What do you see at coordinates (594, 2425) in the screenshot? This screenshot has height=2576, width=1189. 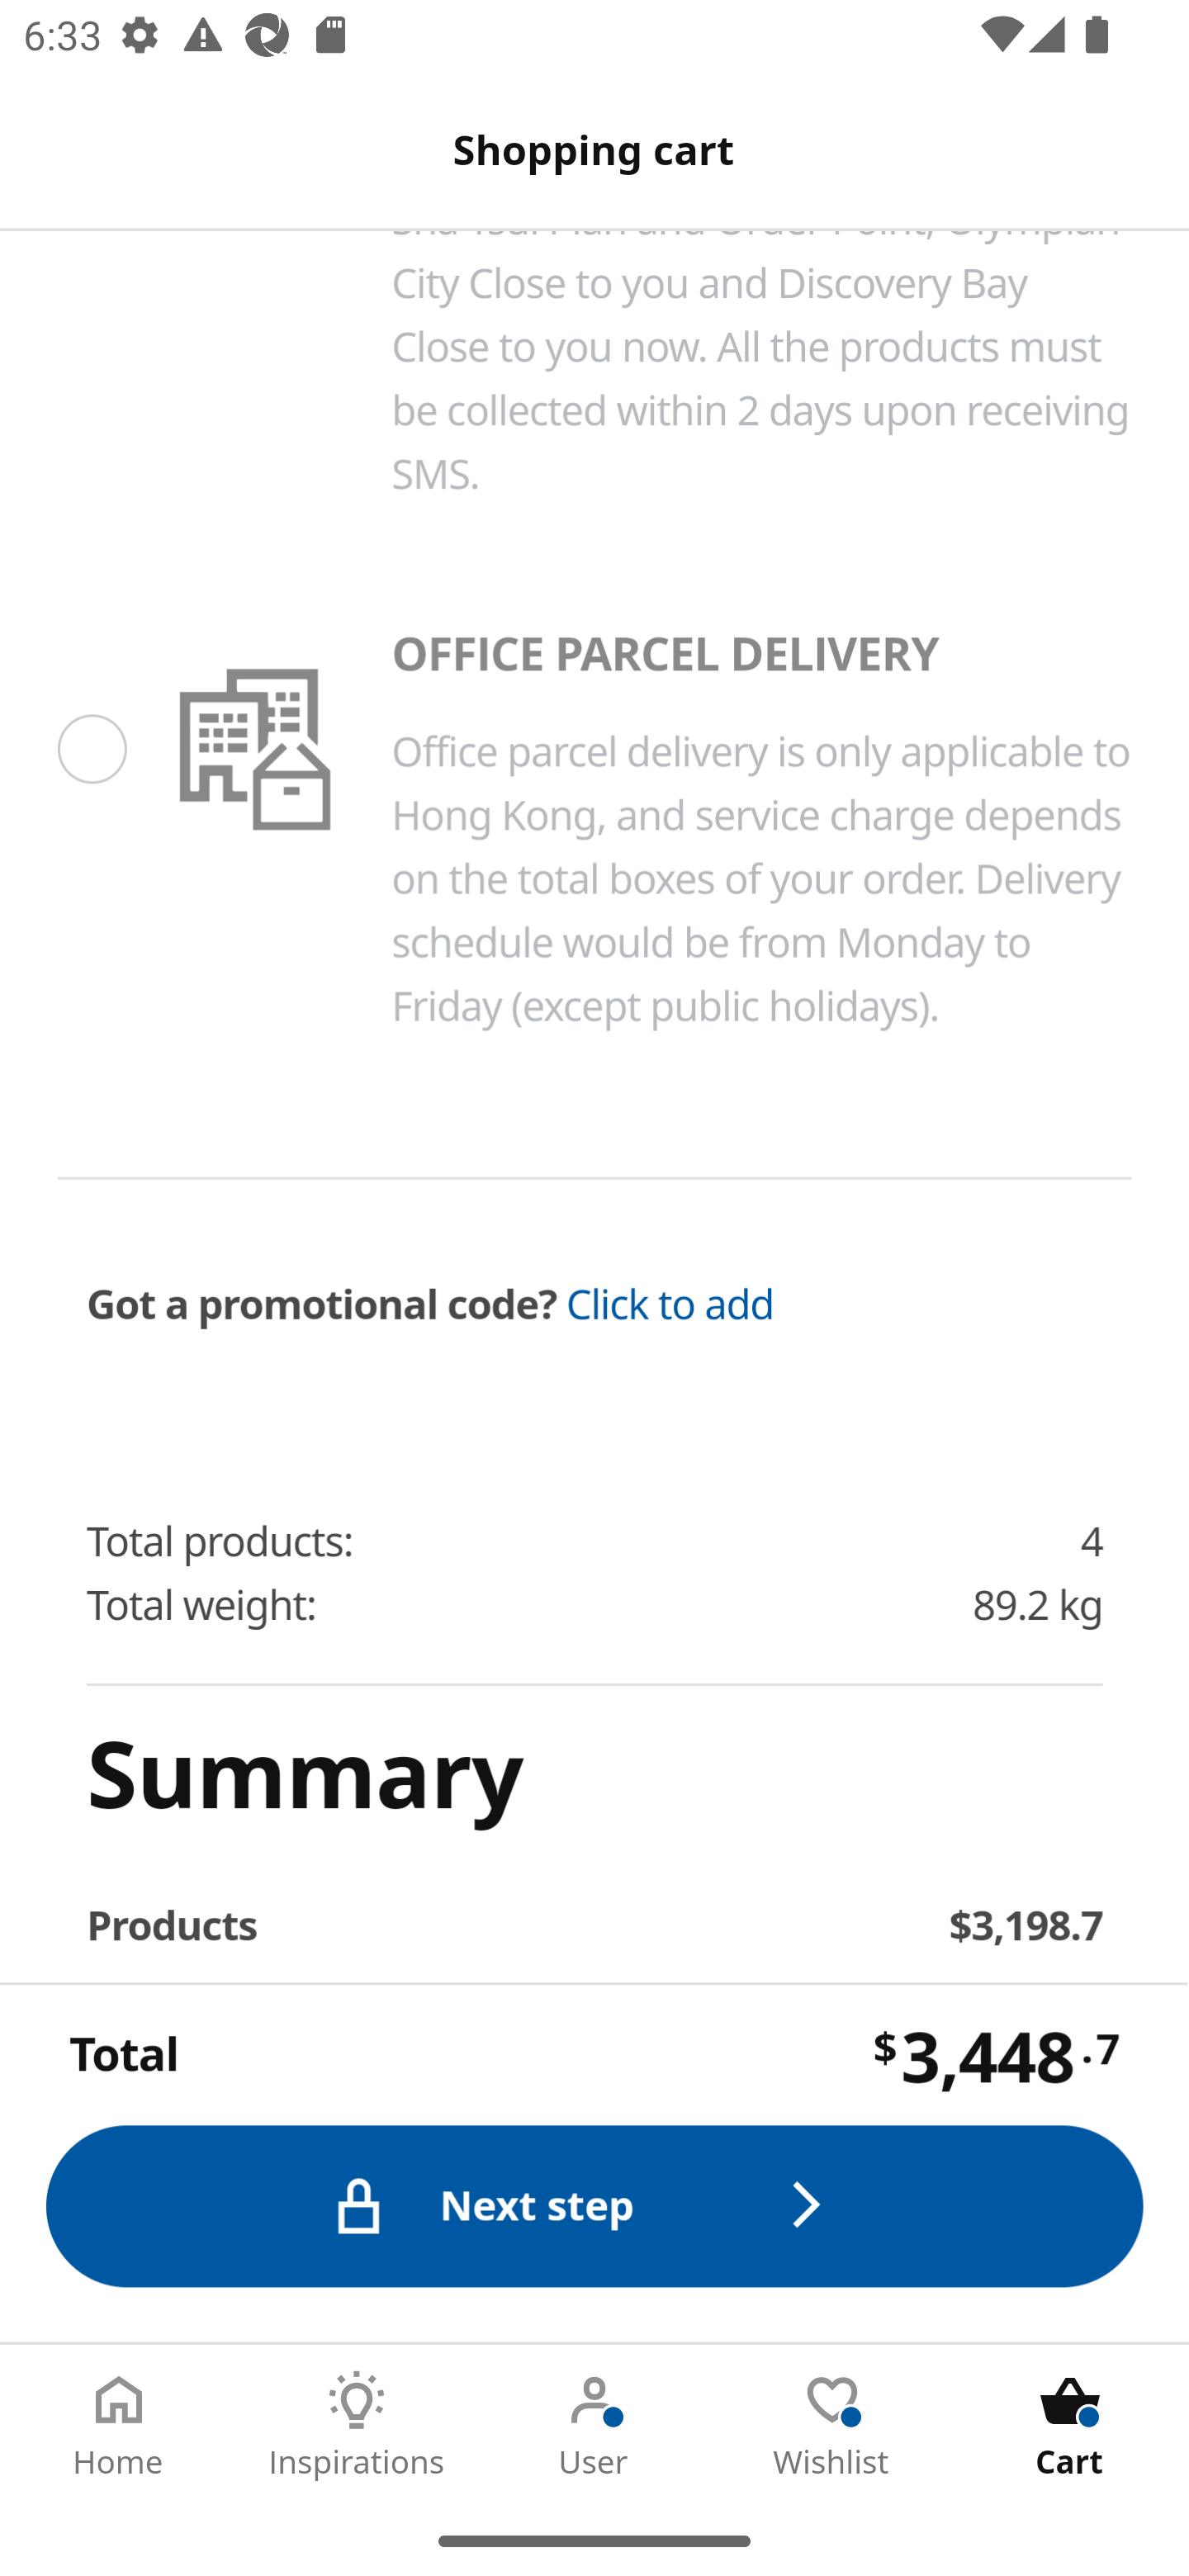 I see `User
Tab 3 of 5` at bounding box center [594, 2425].